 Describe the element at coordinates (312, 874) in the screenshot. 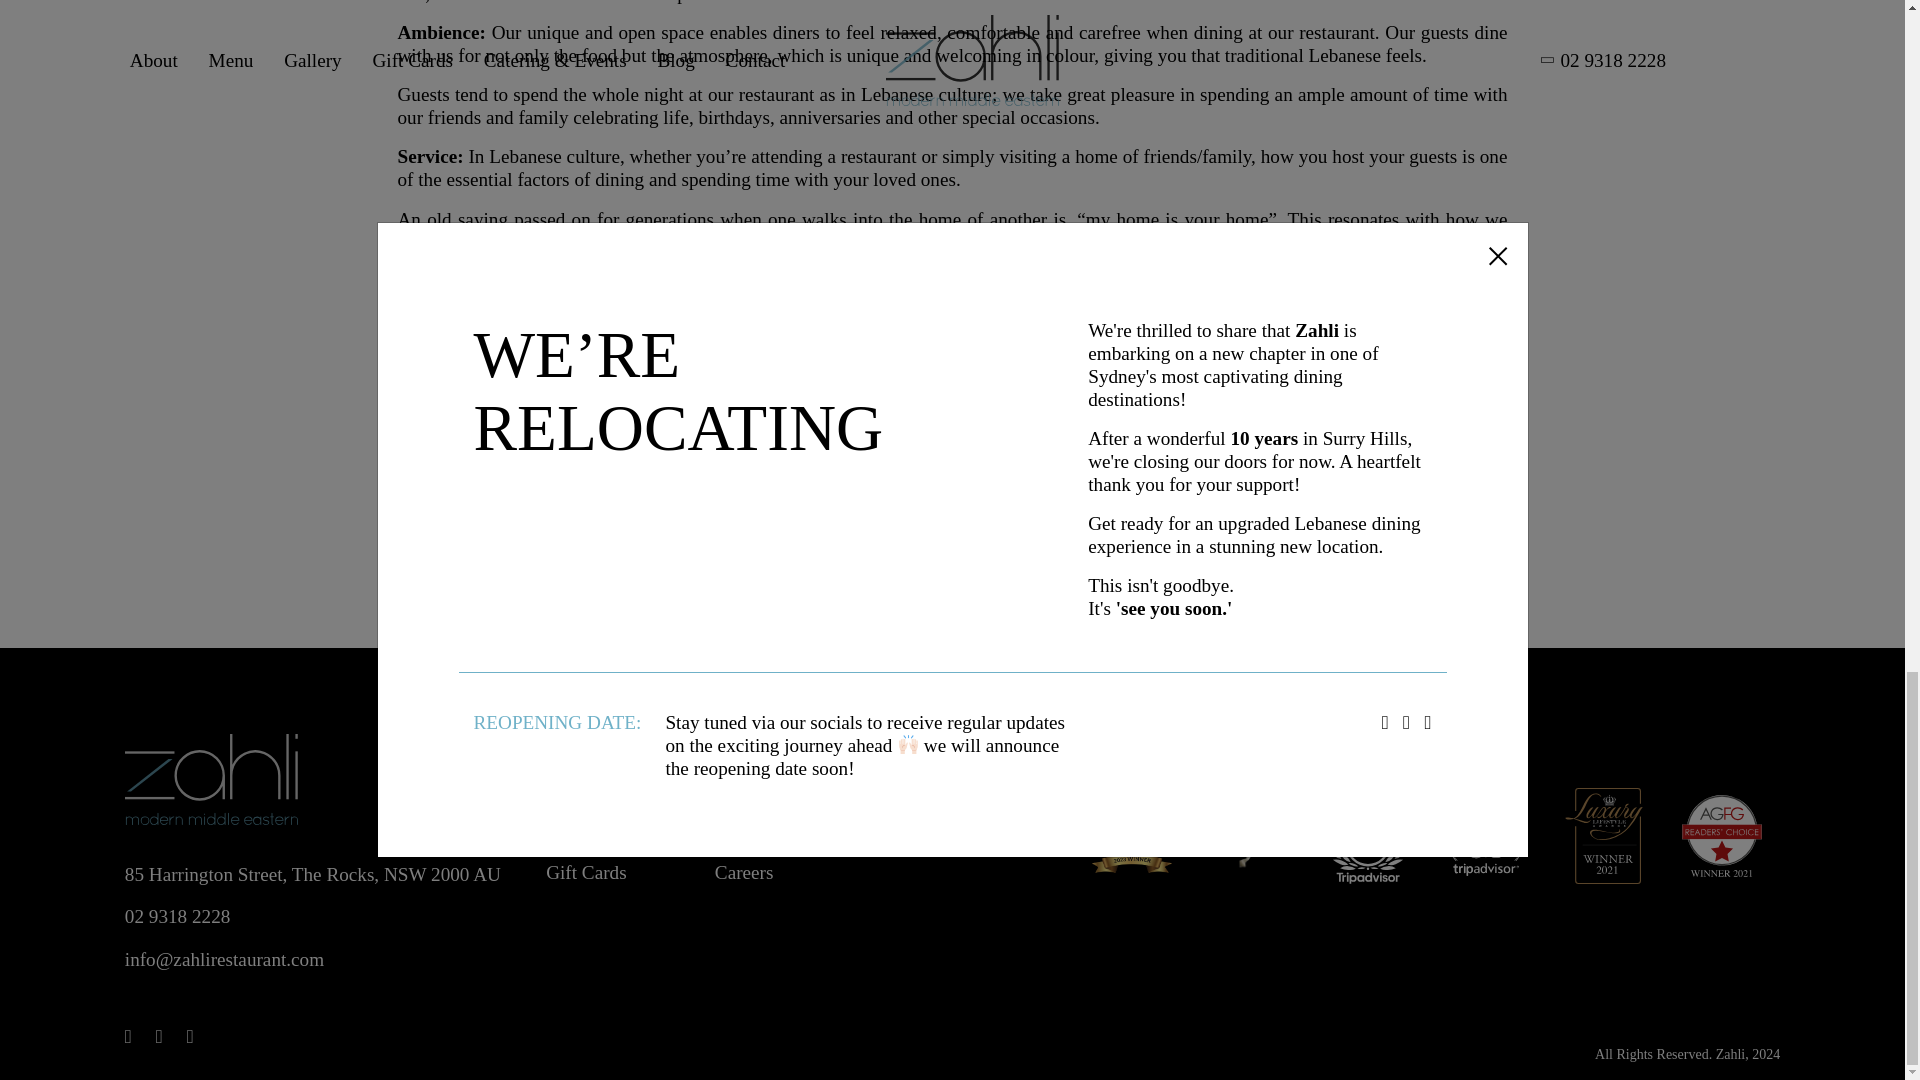

I see `85 Harrington Street, The Rocks, NSW 2000 AU` at that location.